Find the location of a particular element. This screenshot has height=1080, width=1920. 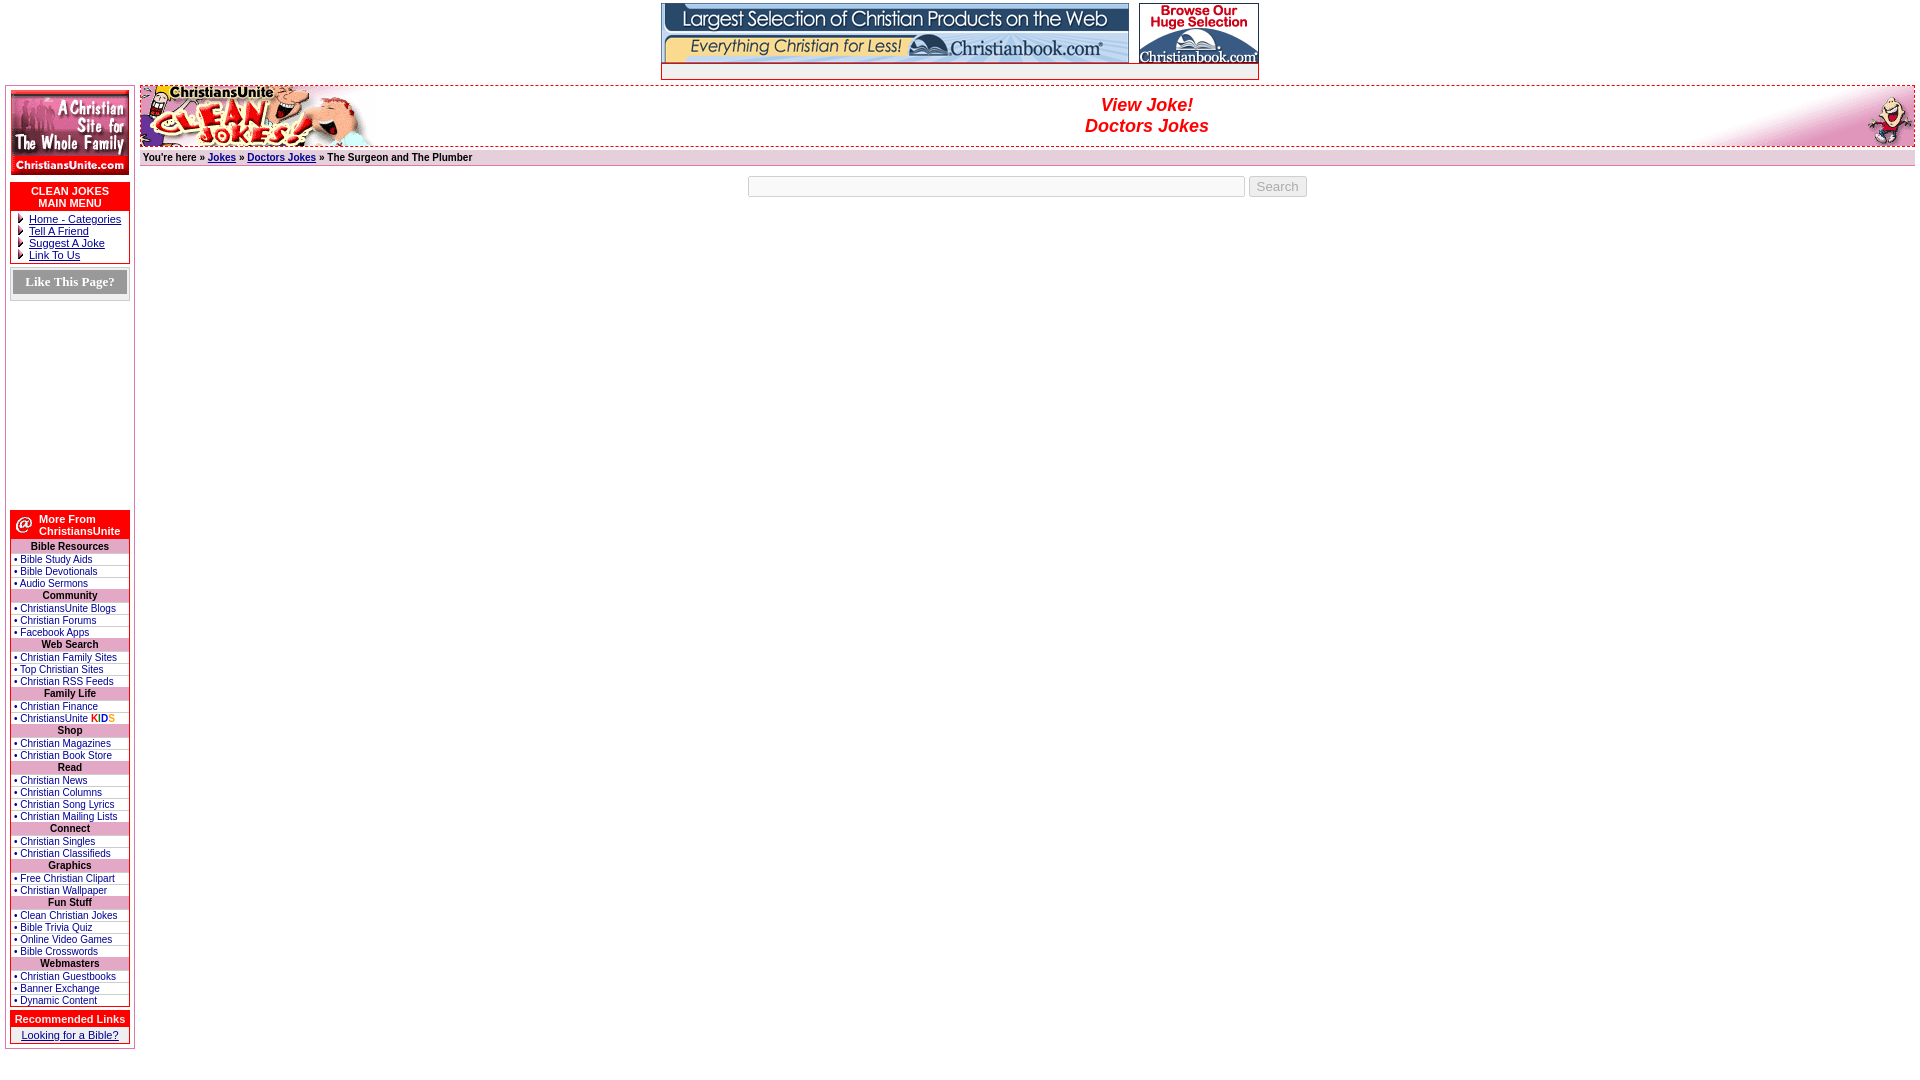

Tell A Friend is located at coordinates (58, 230).